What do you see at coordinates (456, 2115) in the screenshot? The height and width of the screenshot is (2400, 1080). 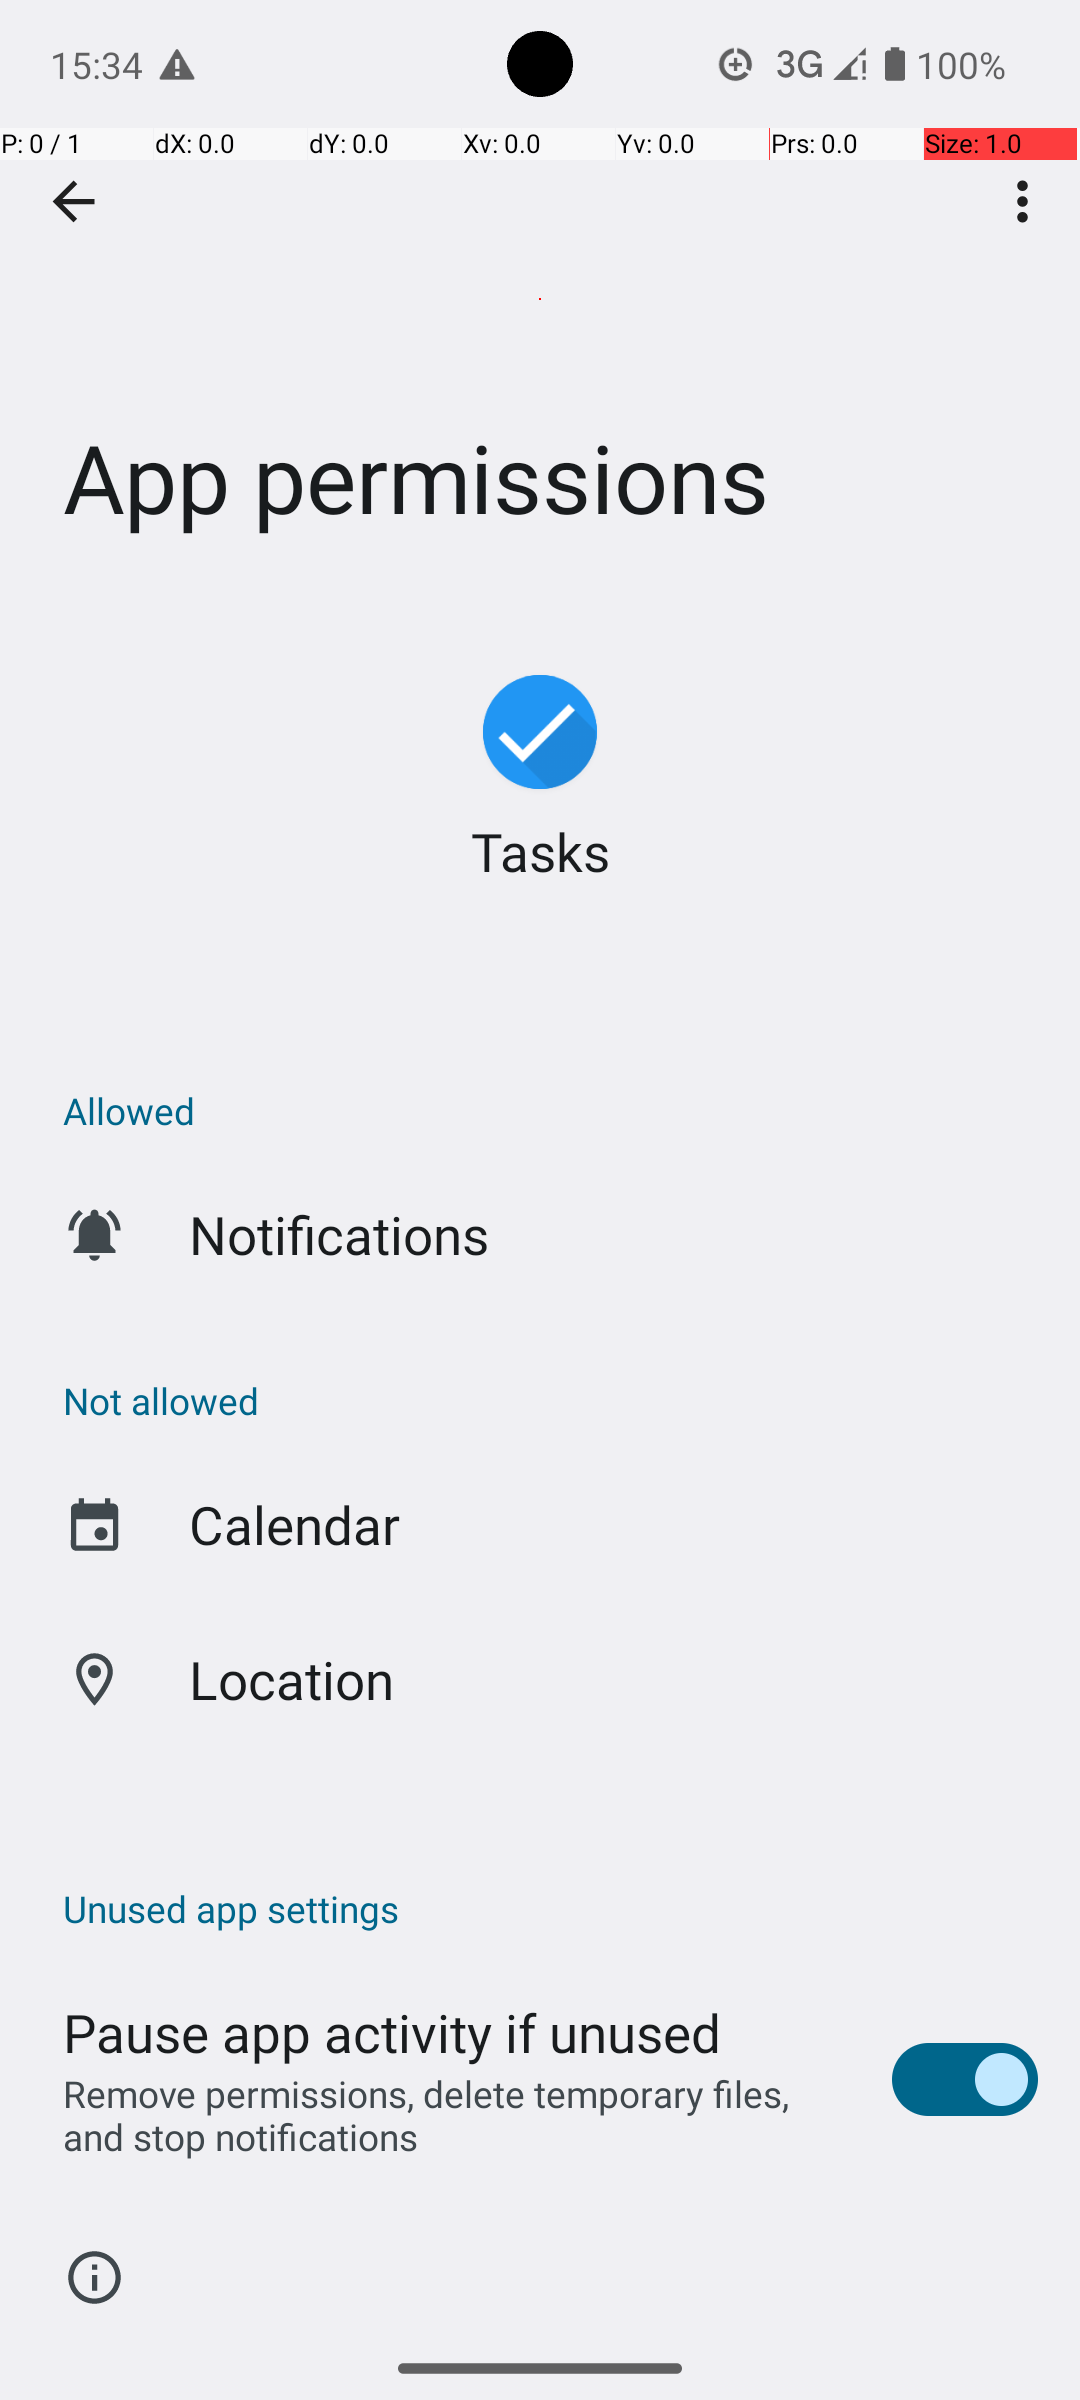 I see `Remove permissions, delete temporary files, and stop notifications` at bounding box center [456, 2115].